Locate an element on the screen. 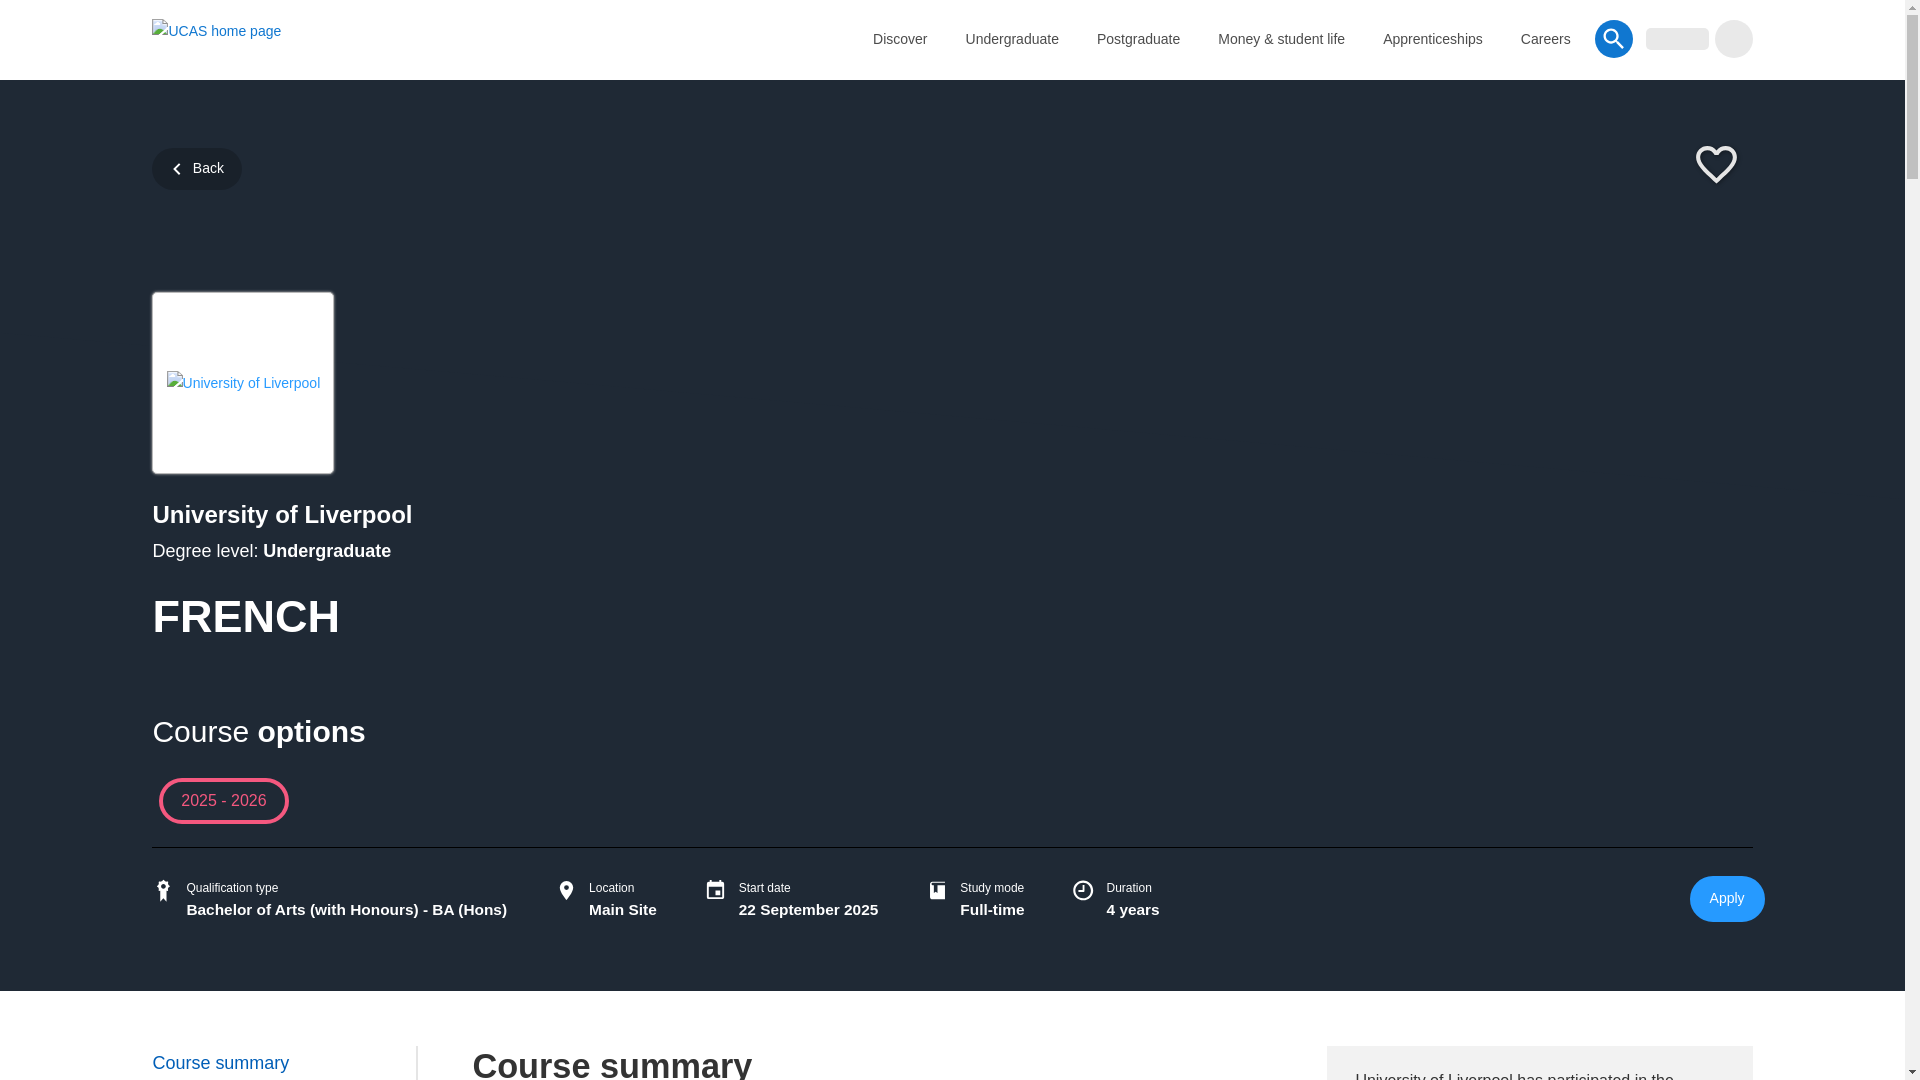 This screenshot has width=1920, height=1080. Add option to favourites is located at coordinates (1716, 166).